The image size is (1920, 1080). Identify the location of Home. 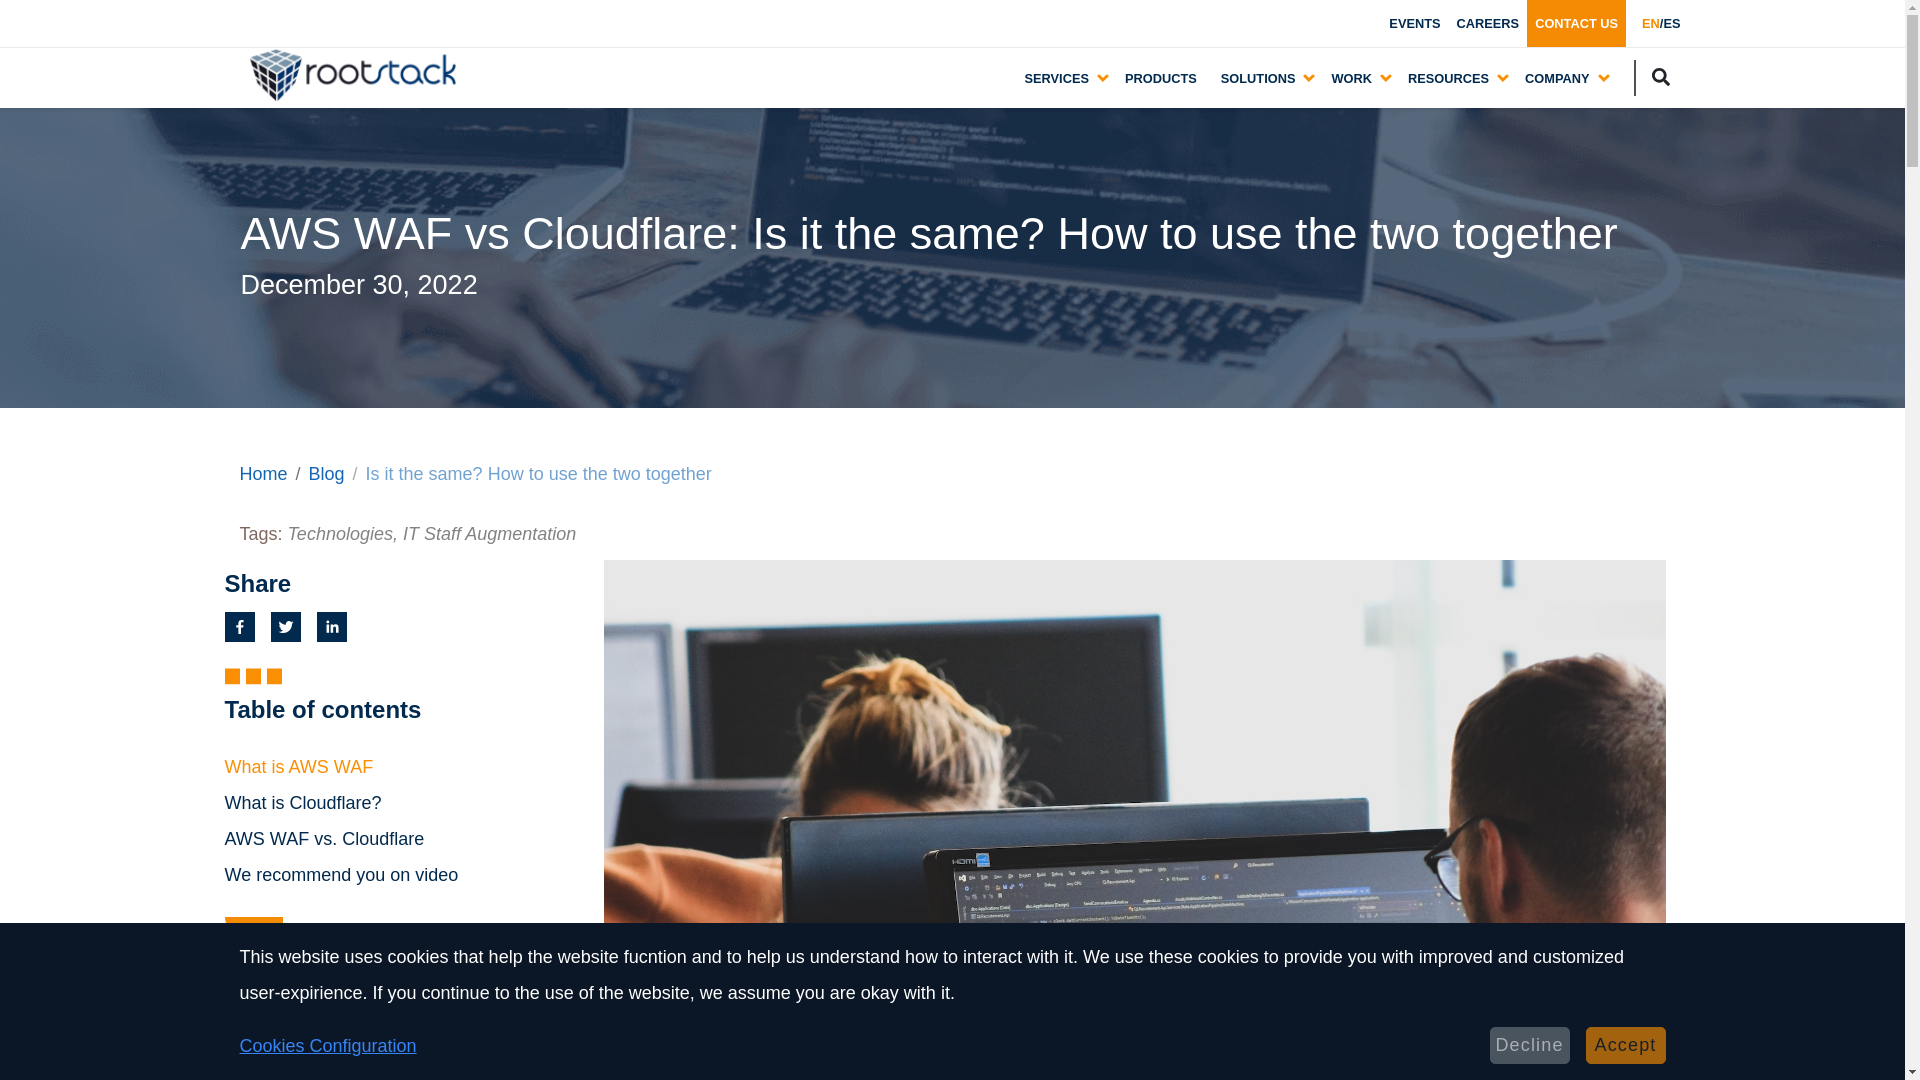
(264, 474).